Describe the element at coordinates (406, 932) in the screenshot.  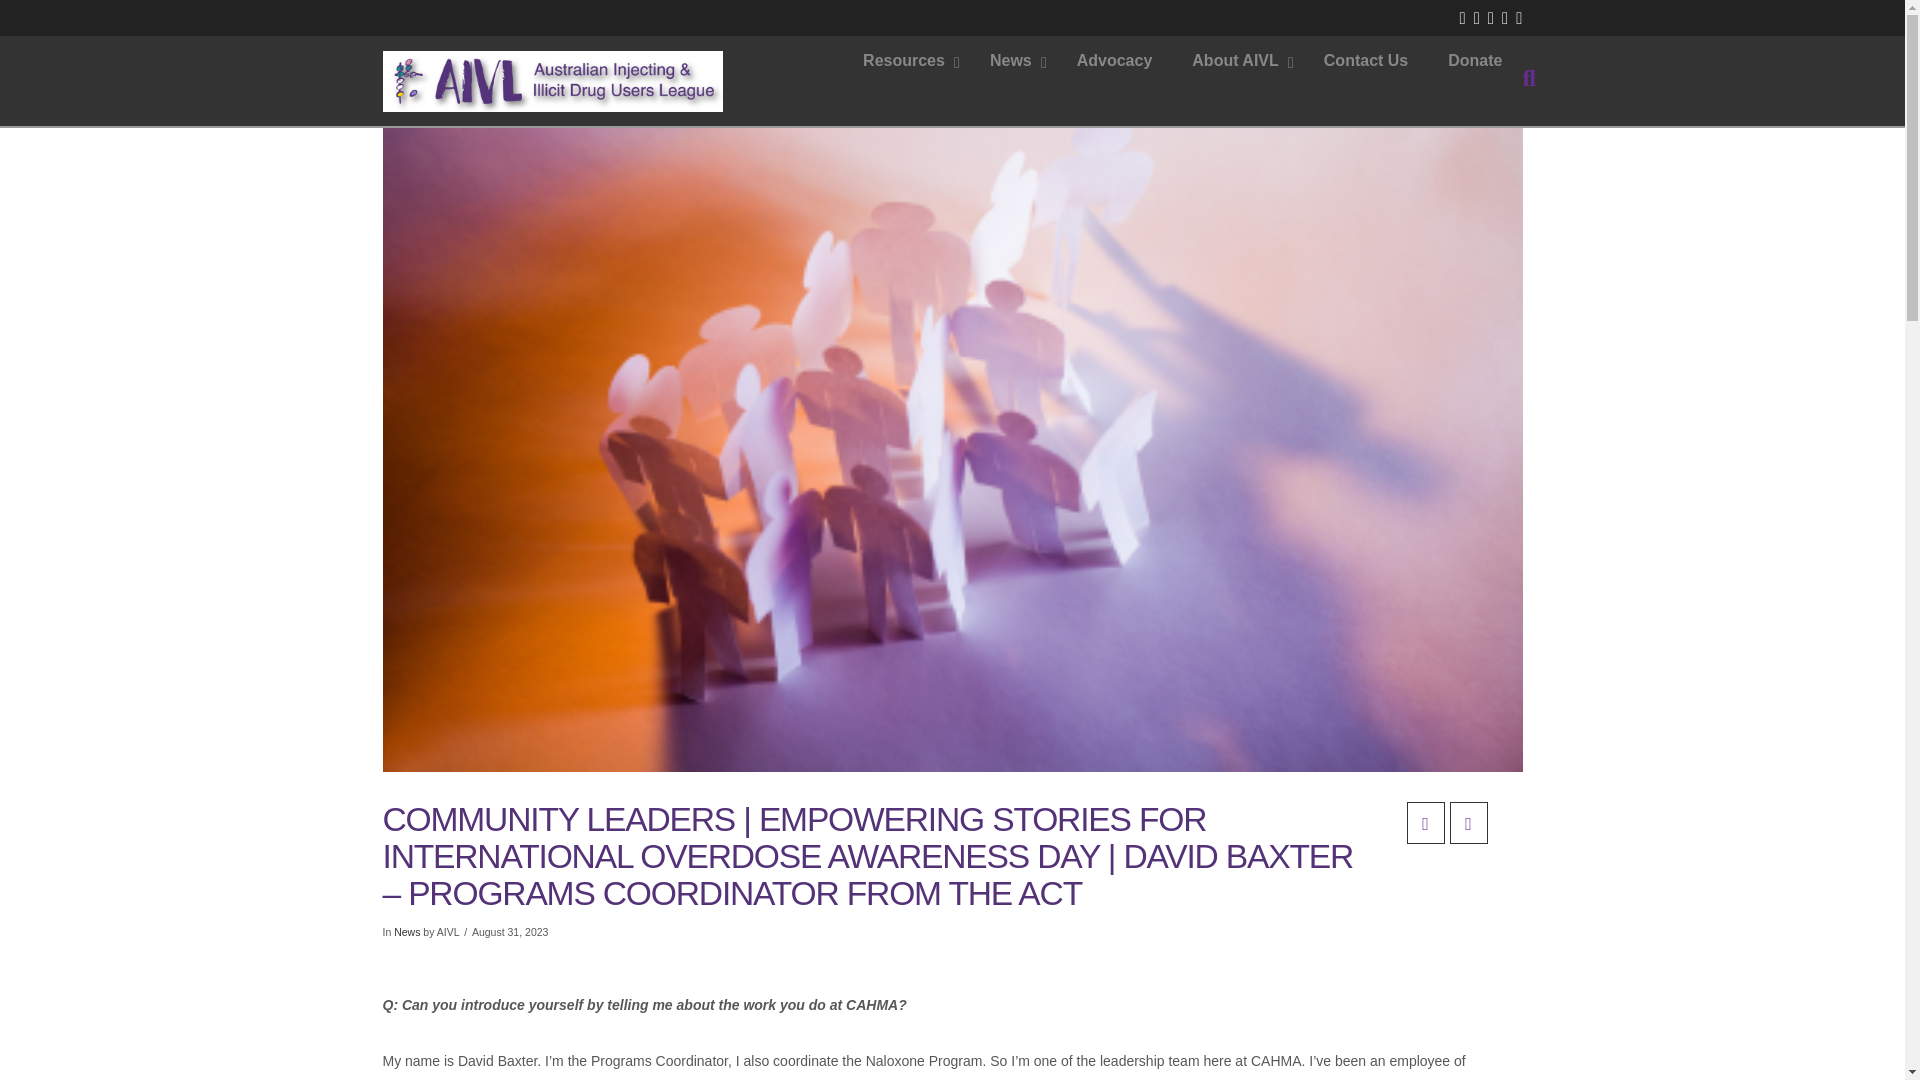
I see `News` at that location.